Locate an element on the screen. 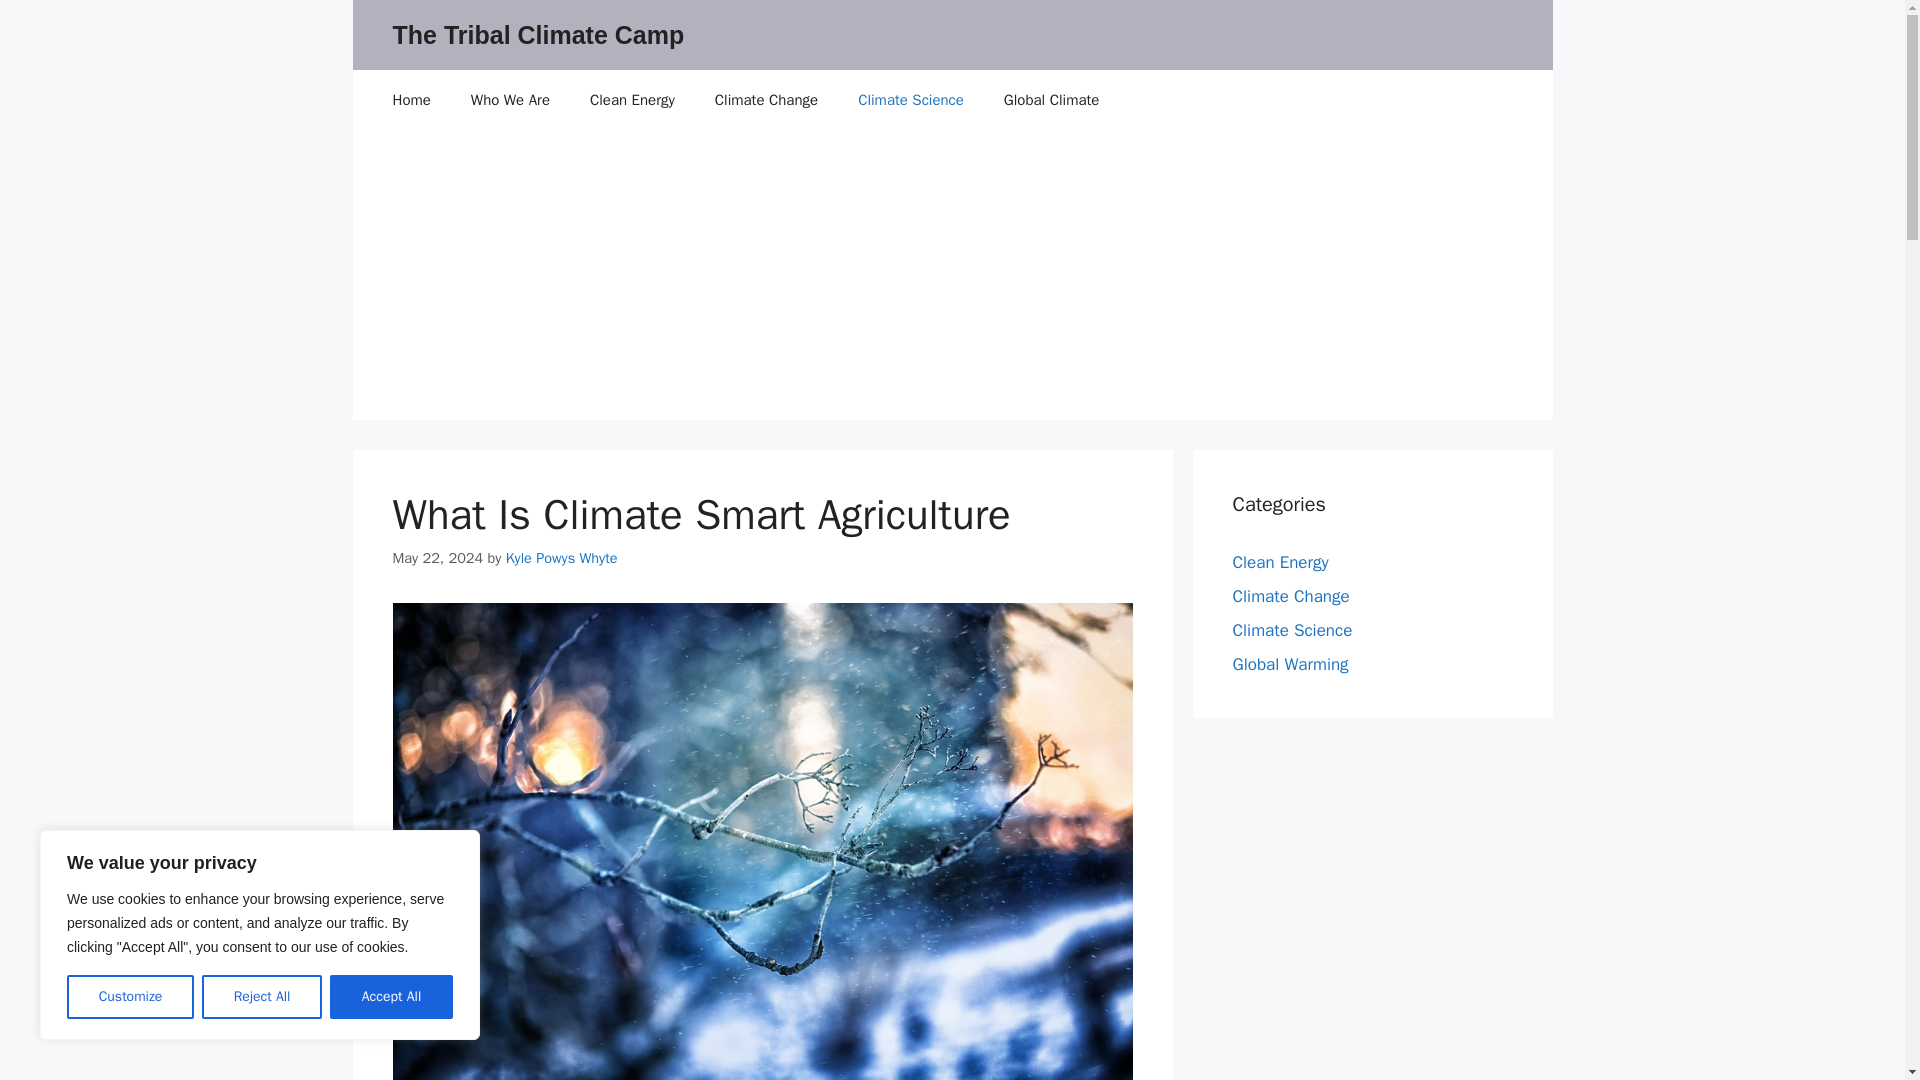 The width and height of the screenshot is (1920, 1080). The Tribal Climate Camp is located at coordinates (537, 34).